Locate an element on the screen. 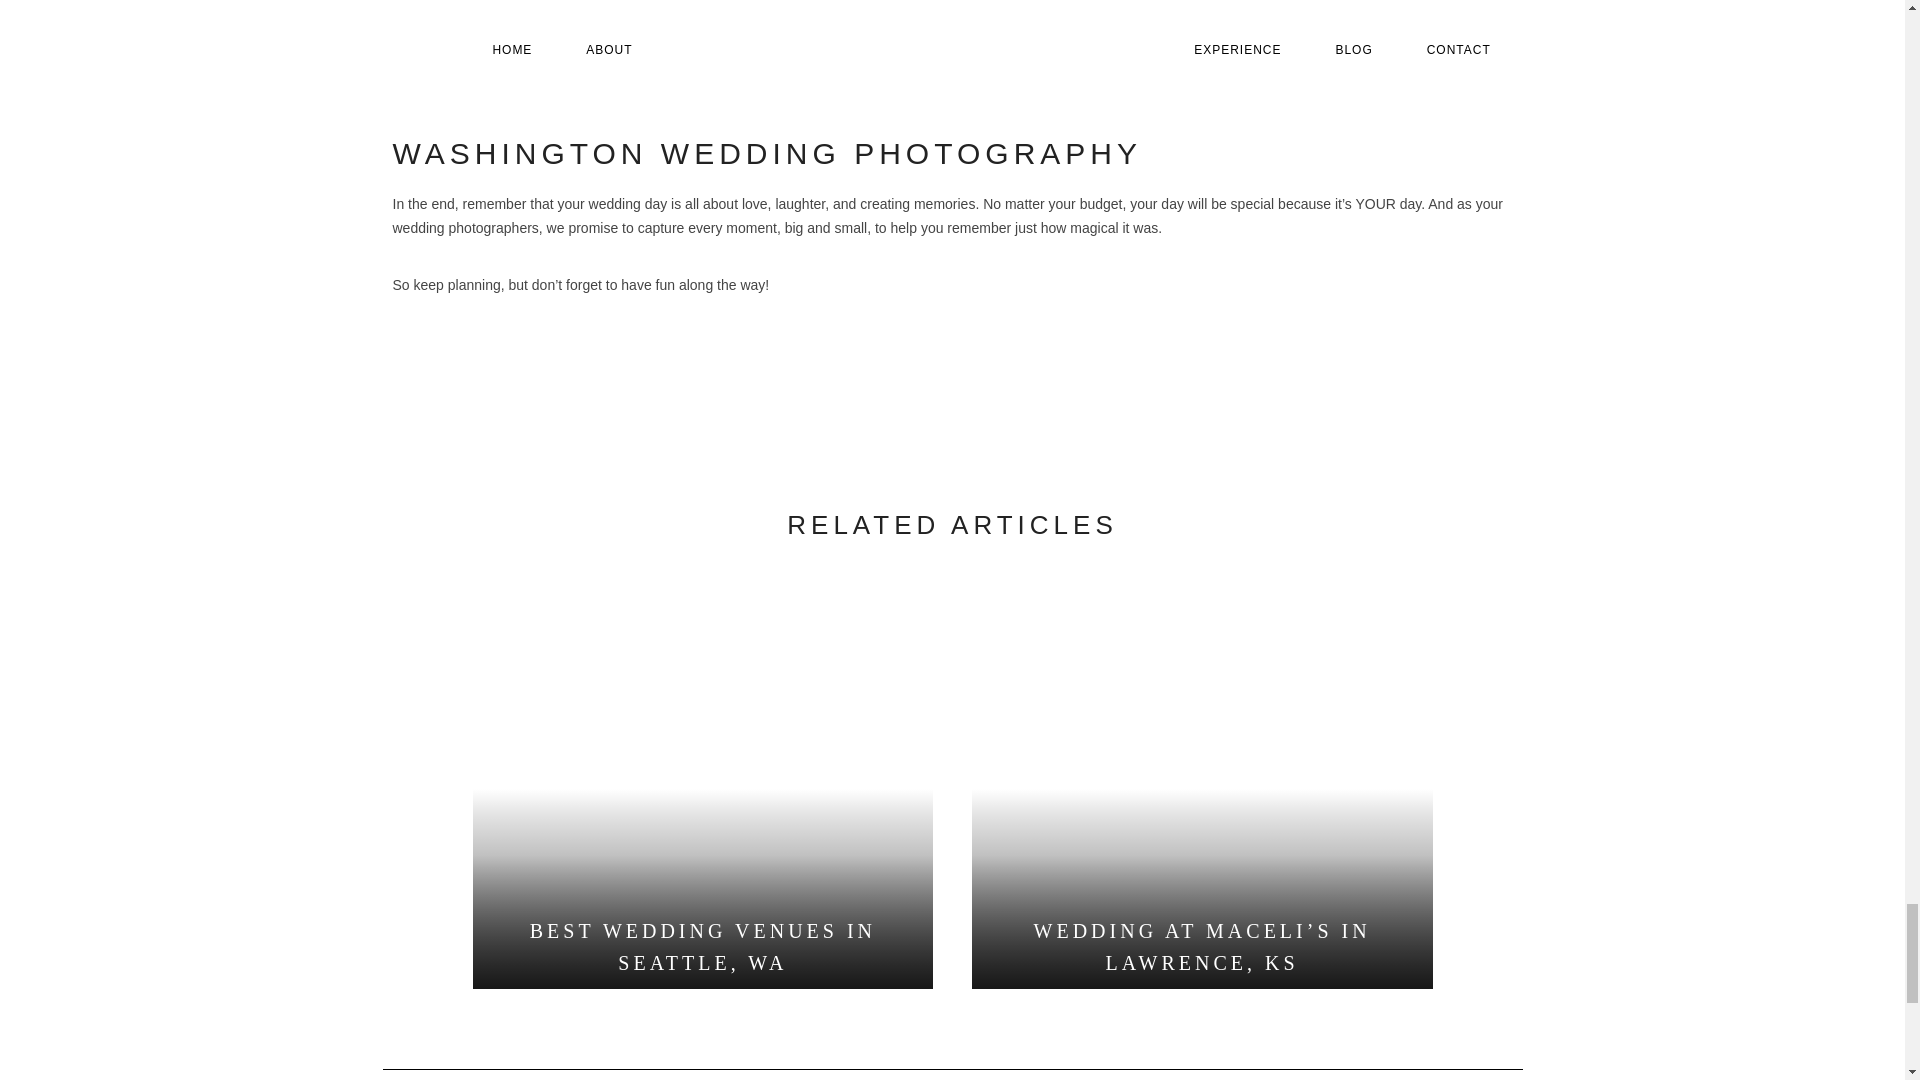 The image size is (1920, 1080). BEST WEDDING VENUES IN SEATTLE, WA is located at coordinates (702, 947).